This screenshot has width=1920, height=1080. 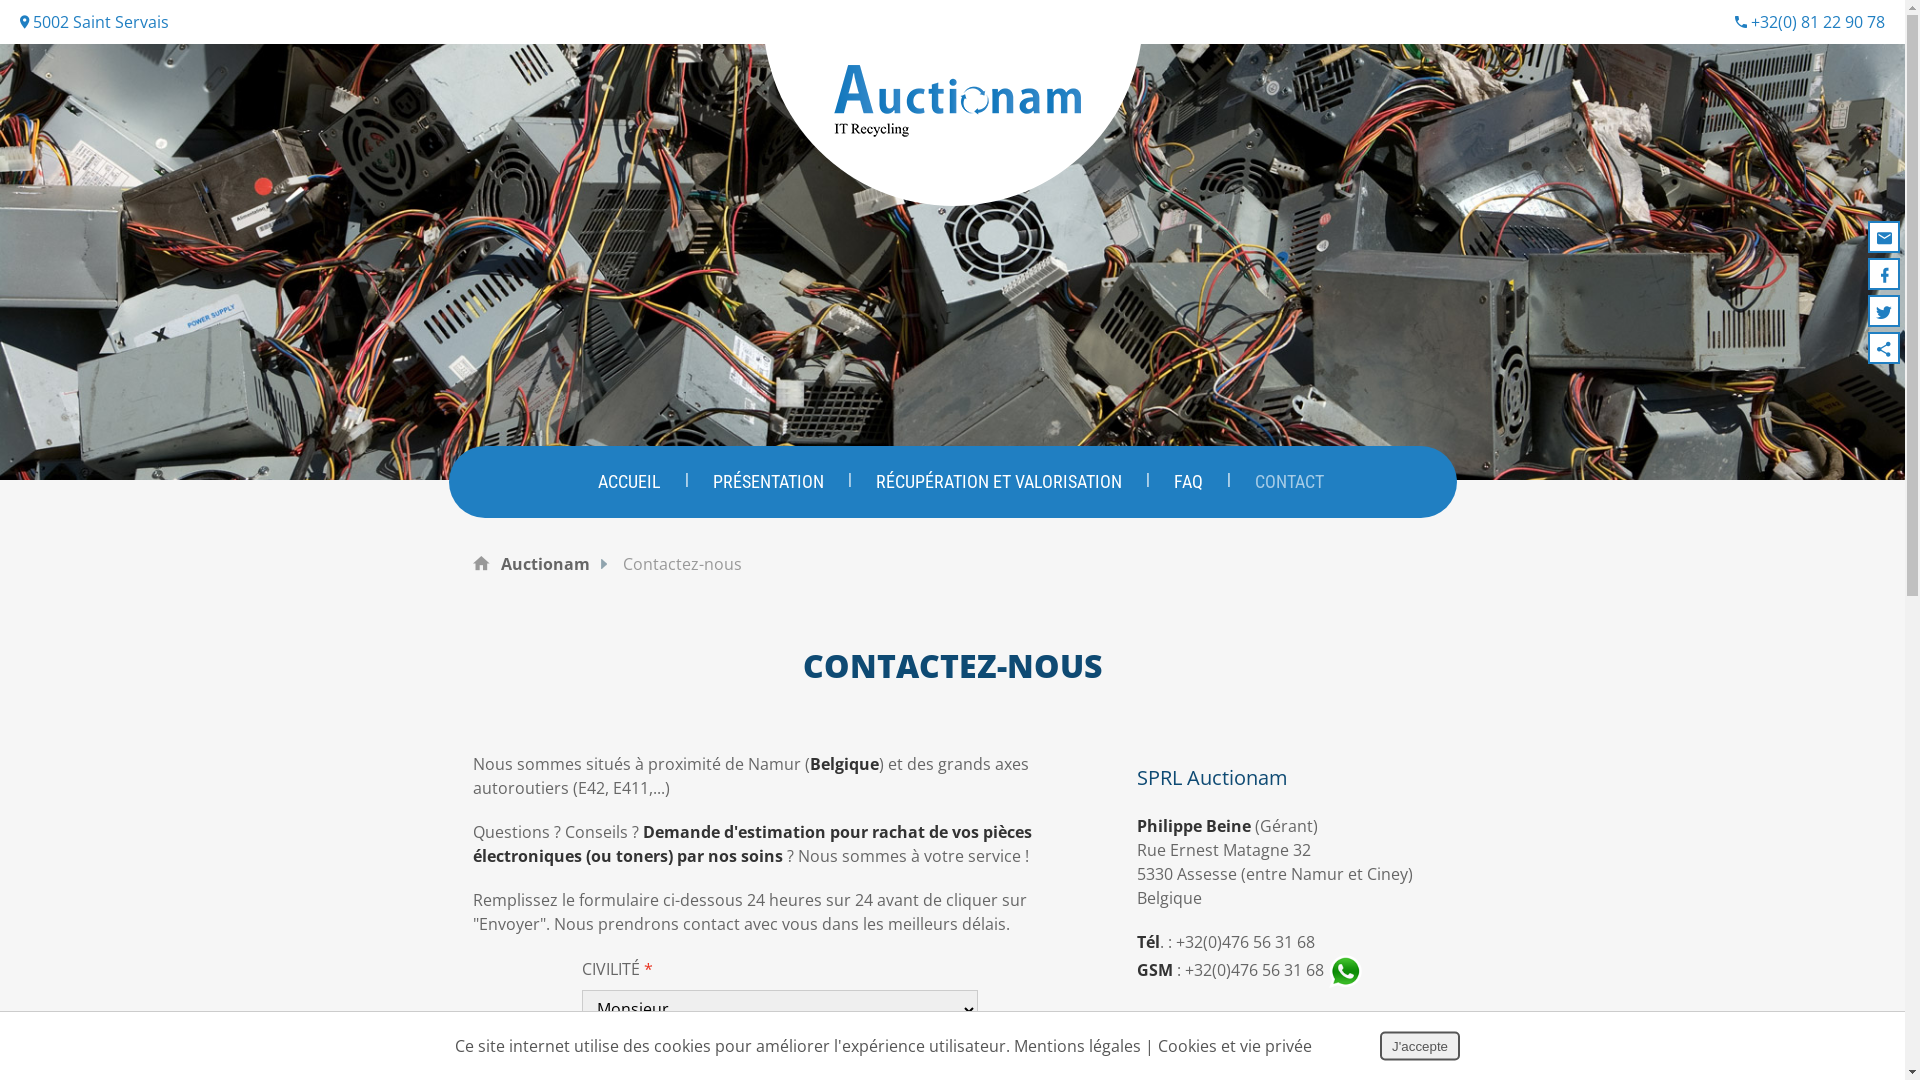 What do you see at coordinates (1288, 482) in the screenshot?
I see `CONTACT` at bounding box center [1288, 482].